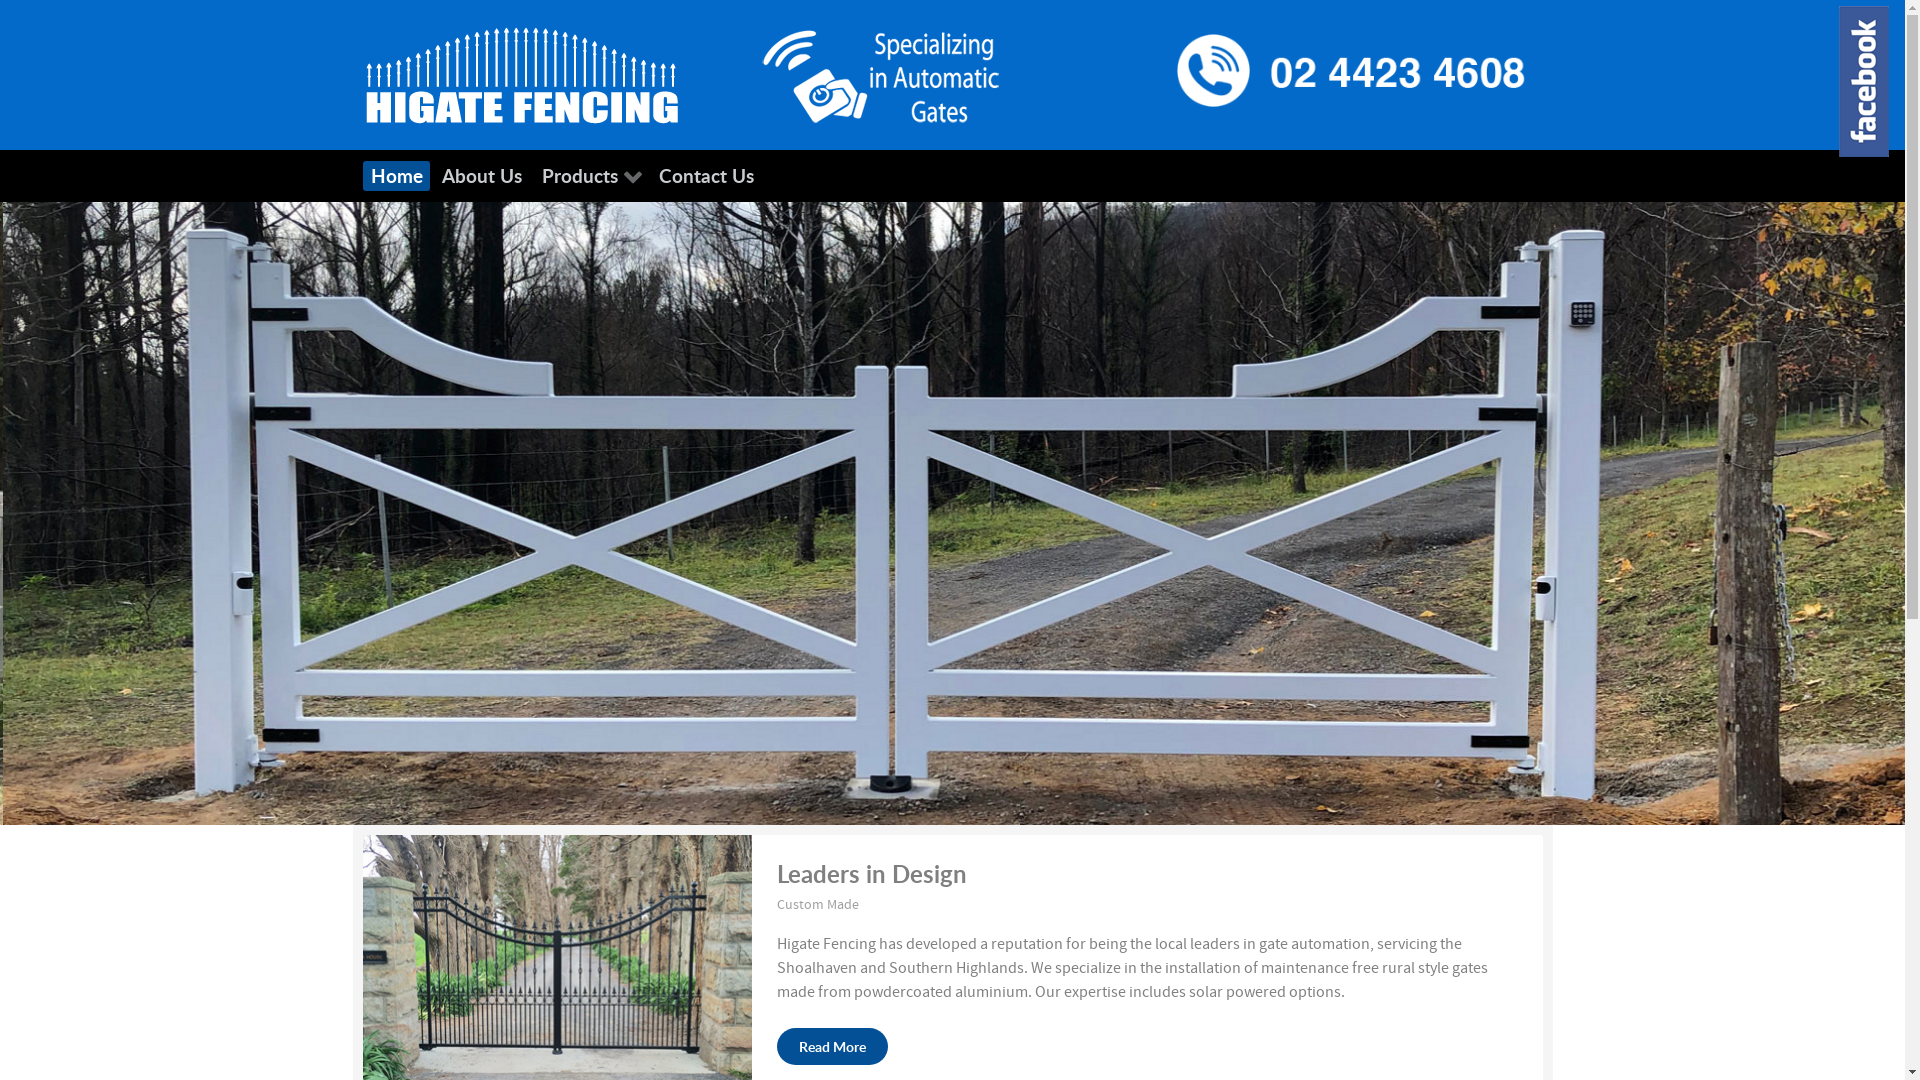 This screenshot has width=1920, height=1080. Describe the element at coordinates (520, 74) in the screenshot. I see `Callisto` at that location.